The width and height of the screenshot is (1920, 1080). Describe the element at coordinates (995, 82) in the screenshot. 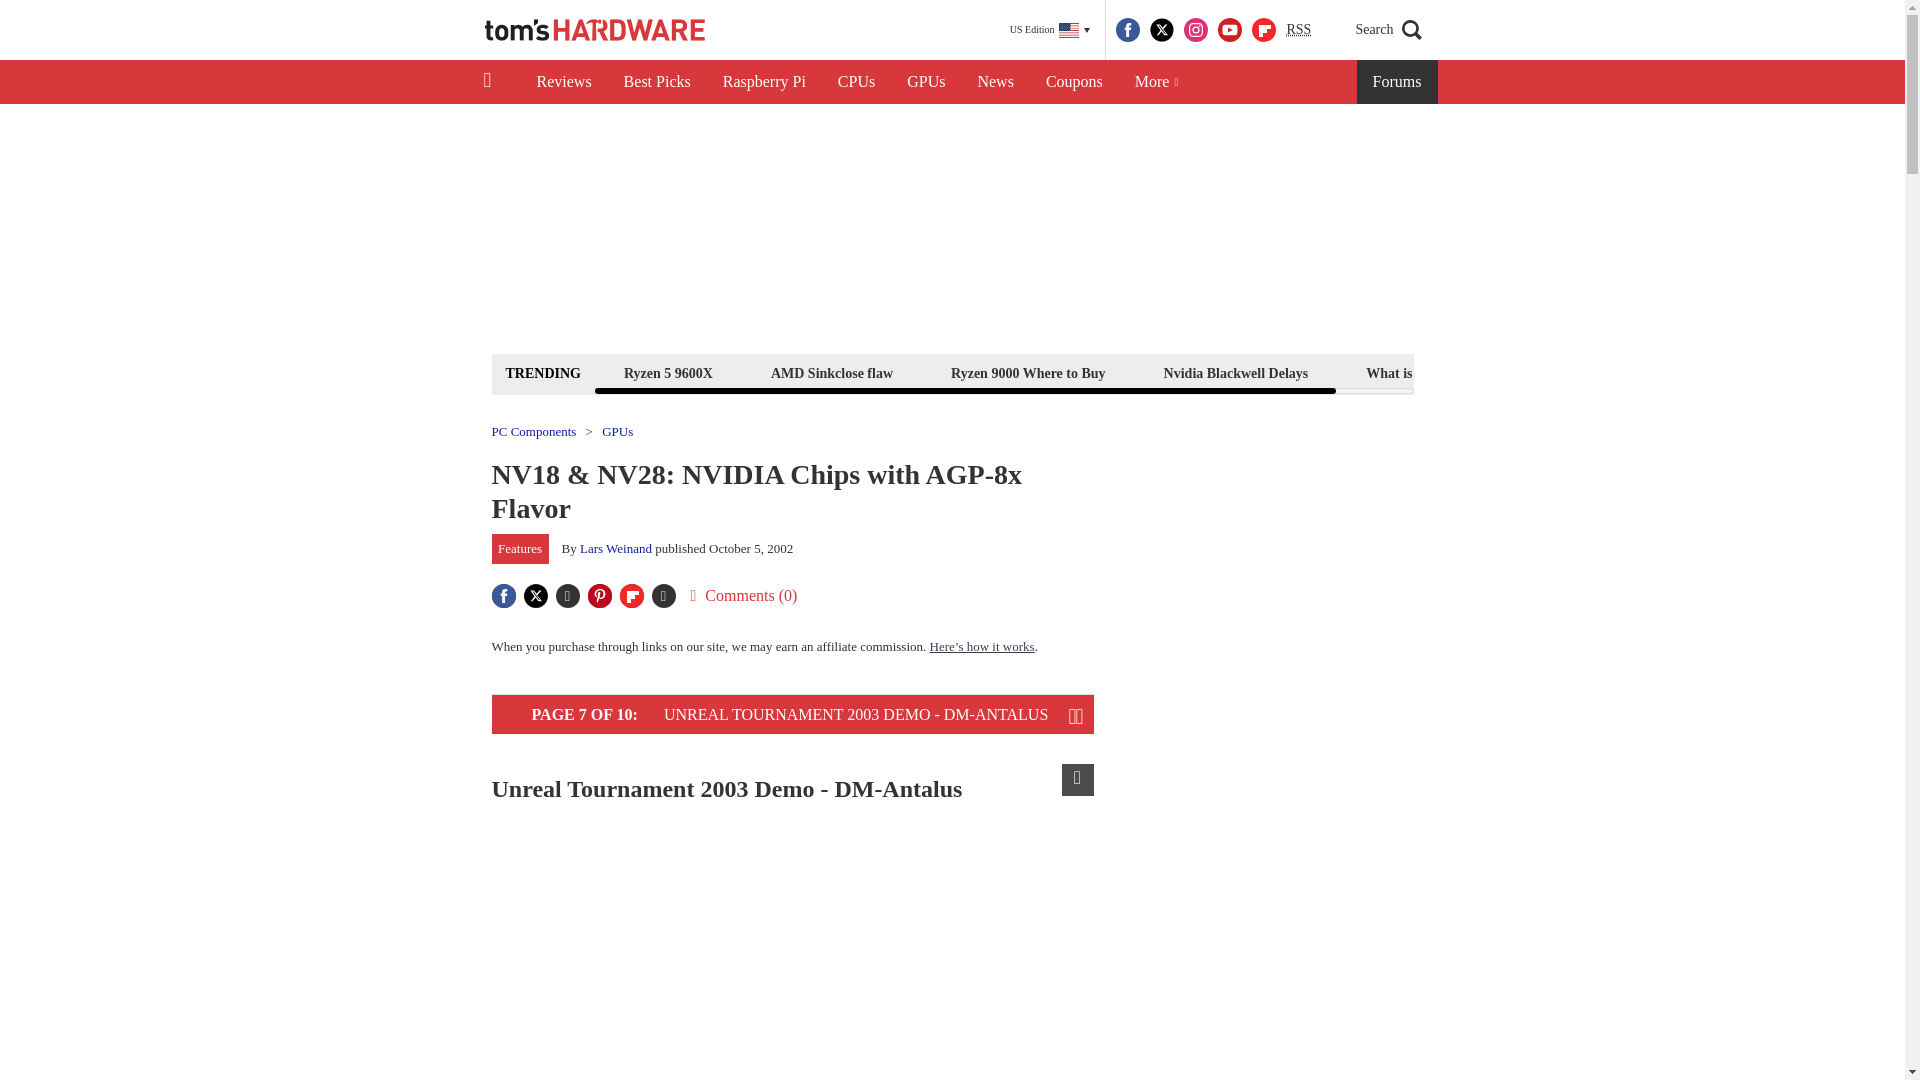

I see `News` at that location.